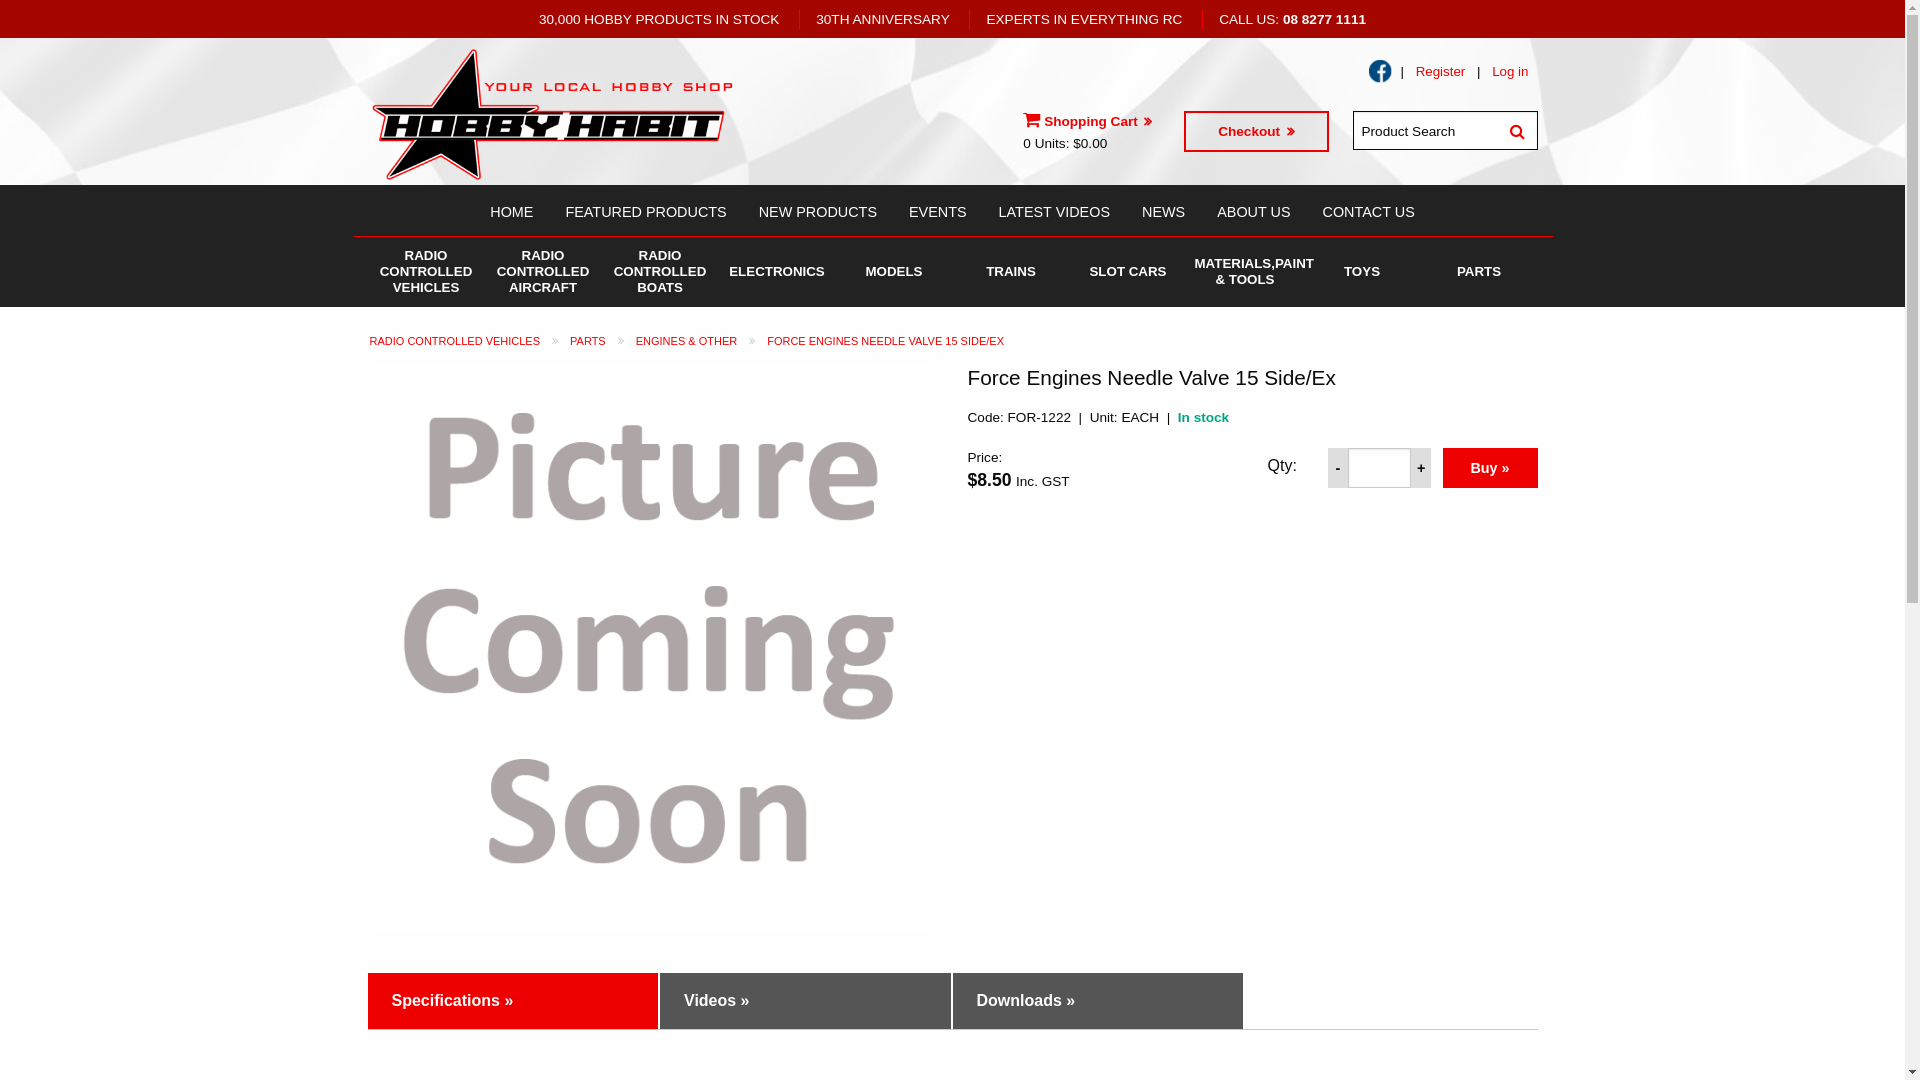  What do you see at coordinates (1256, 132) in the screenshot?
I see `Checkout` at bounding box center [1256, 132].